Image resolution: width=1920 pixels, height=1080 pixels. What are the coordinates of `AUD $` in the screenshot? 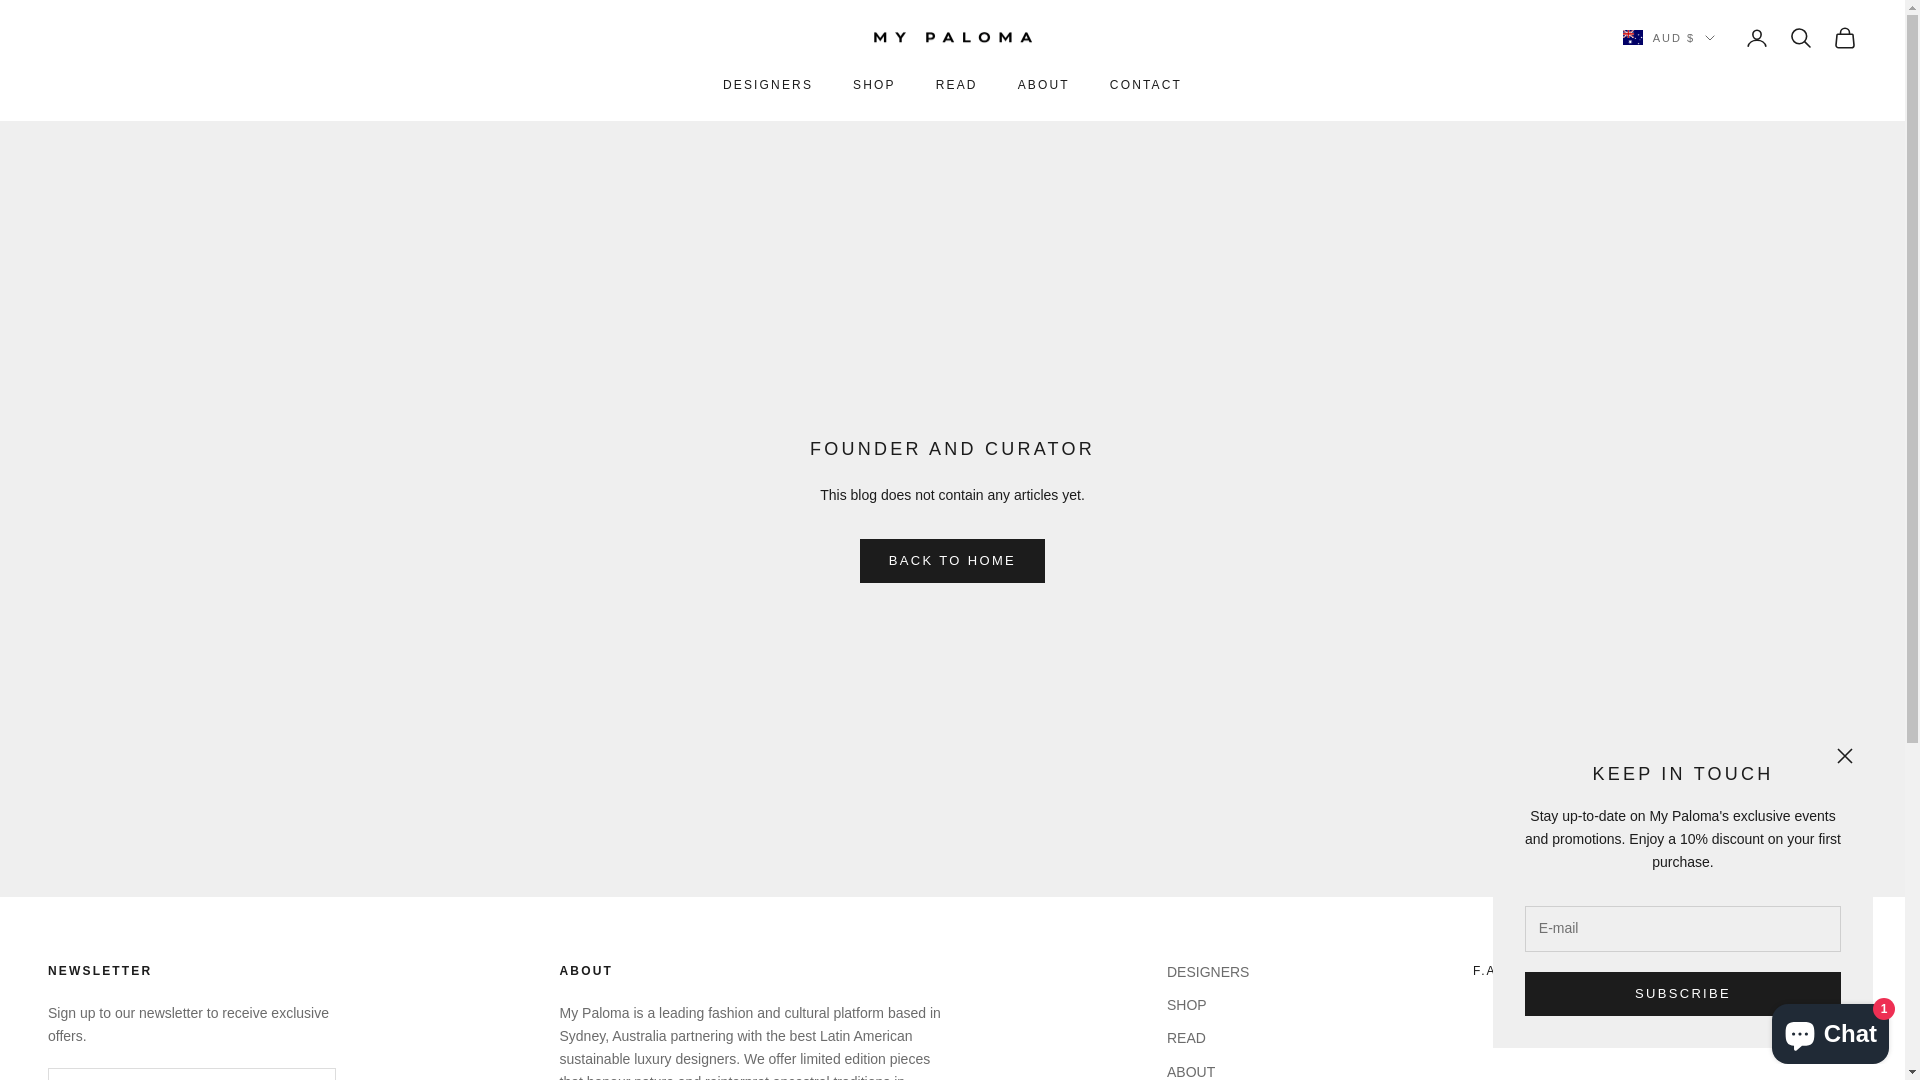 It's located at (1669, 38).